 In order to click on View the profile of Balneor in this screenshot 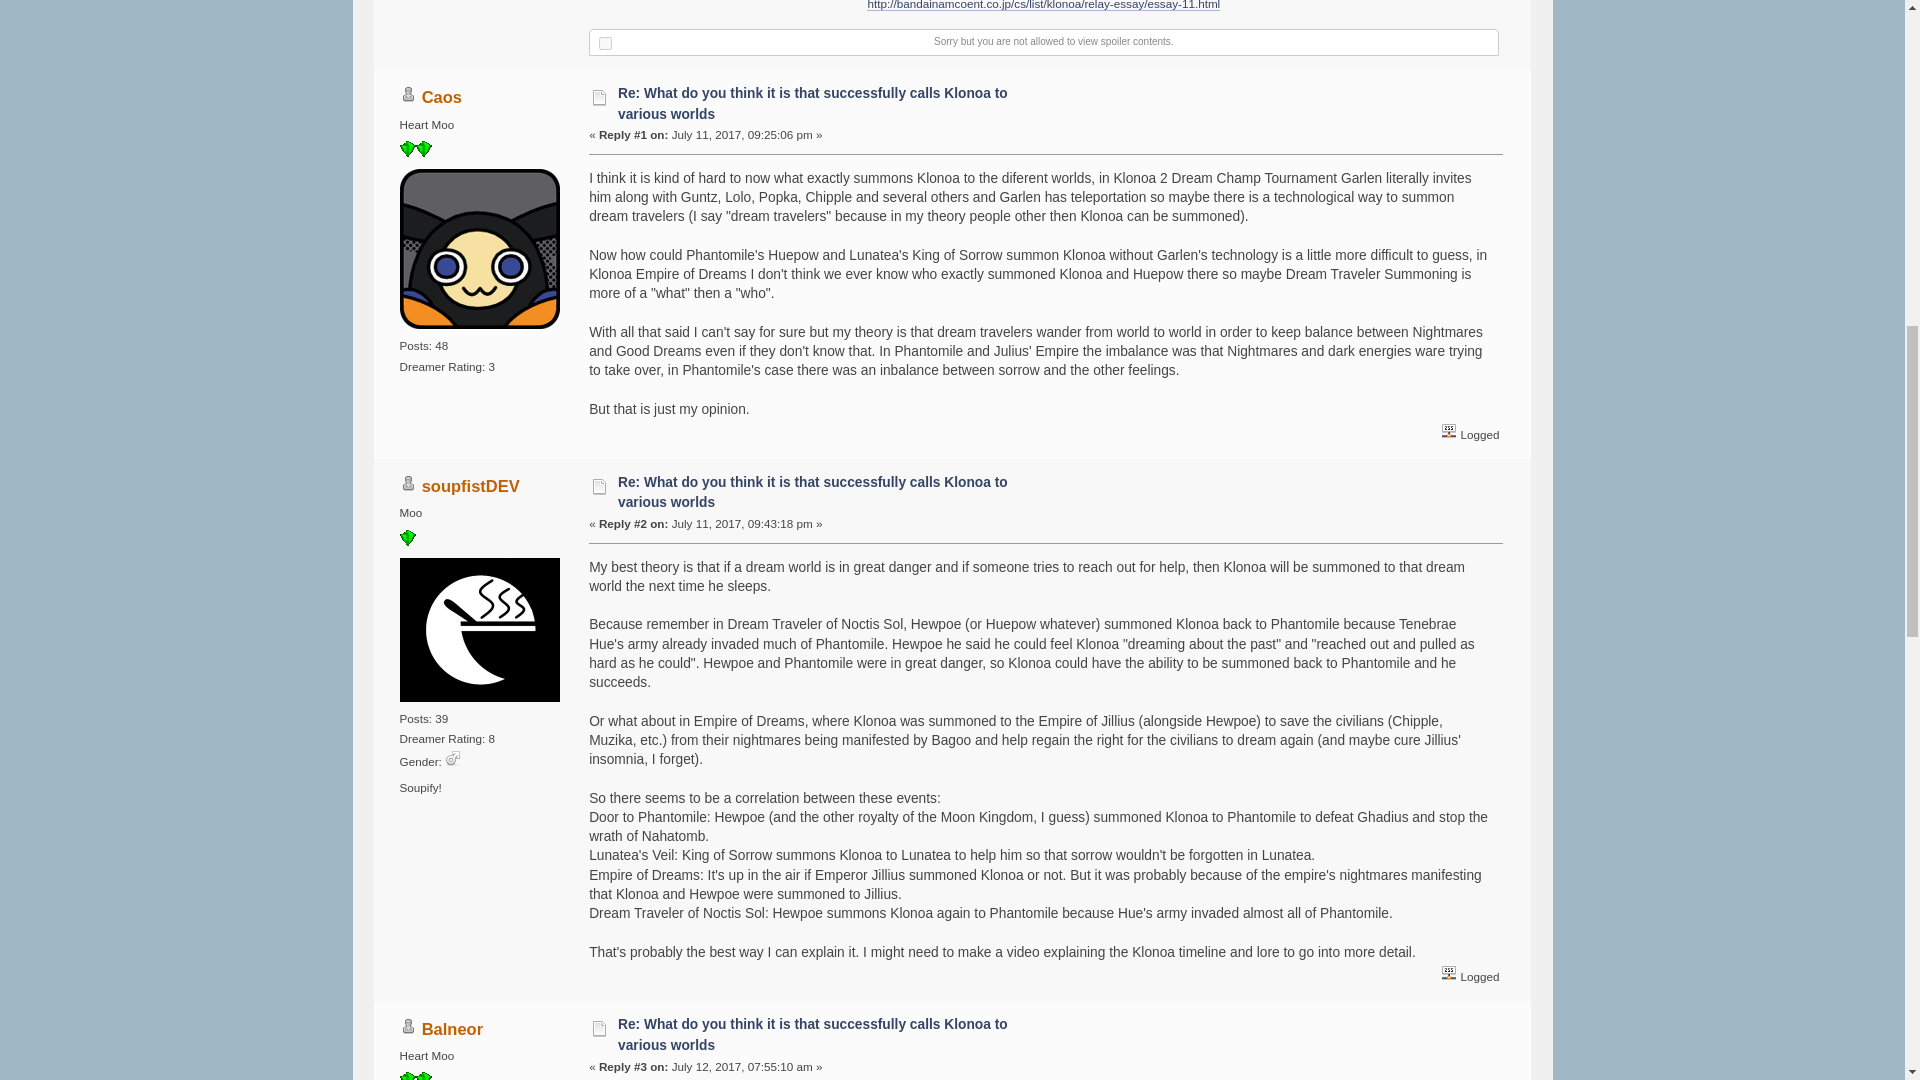, I will do `click(452, 1028)`.